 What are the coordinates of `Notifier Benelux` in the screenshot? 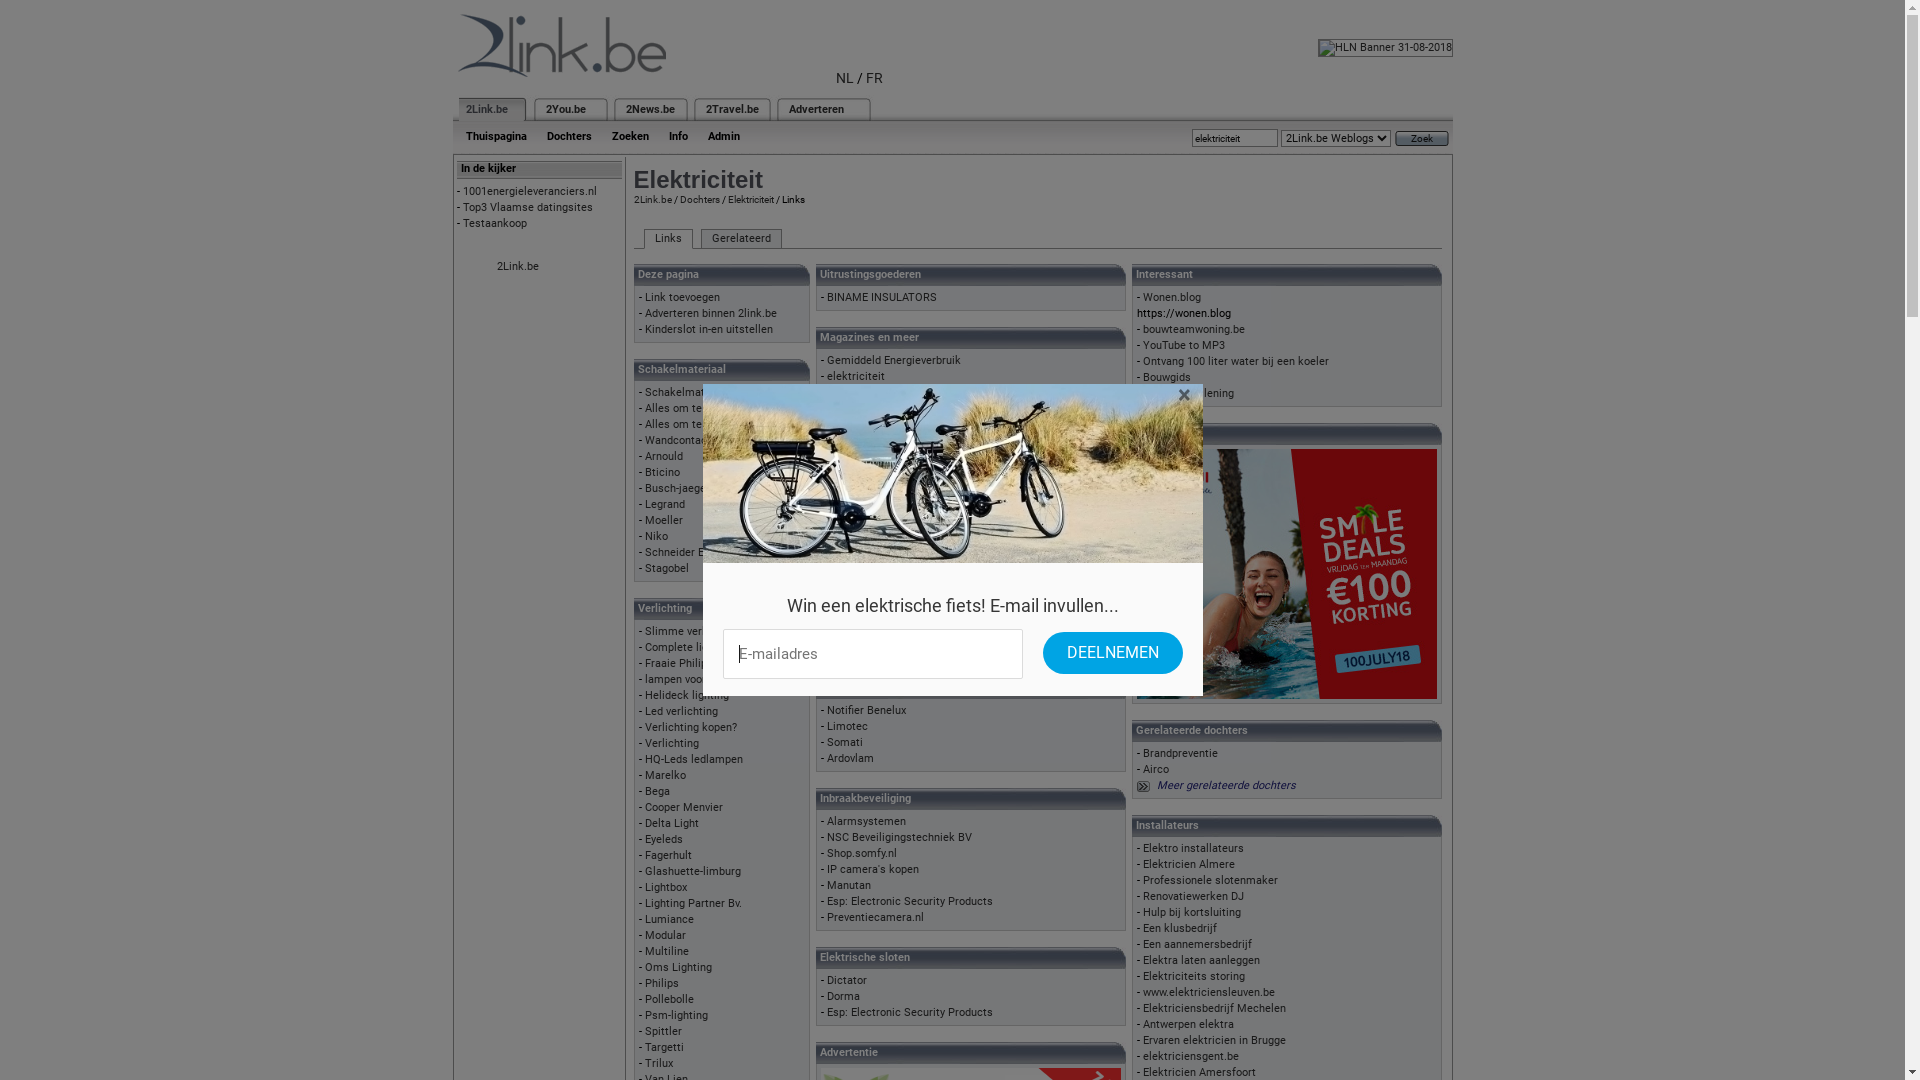 It's located at (866, 710).